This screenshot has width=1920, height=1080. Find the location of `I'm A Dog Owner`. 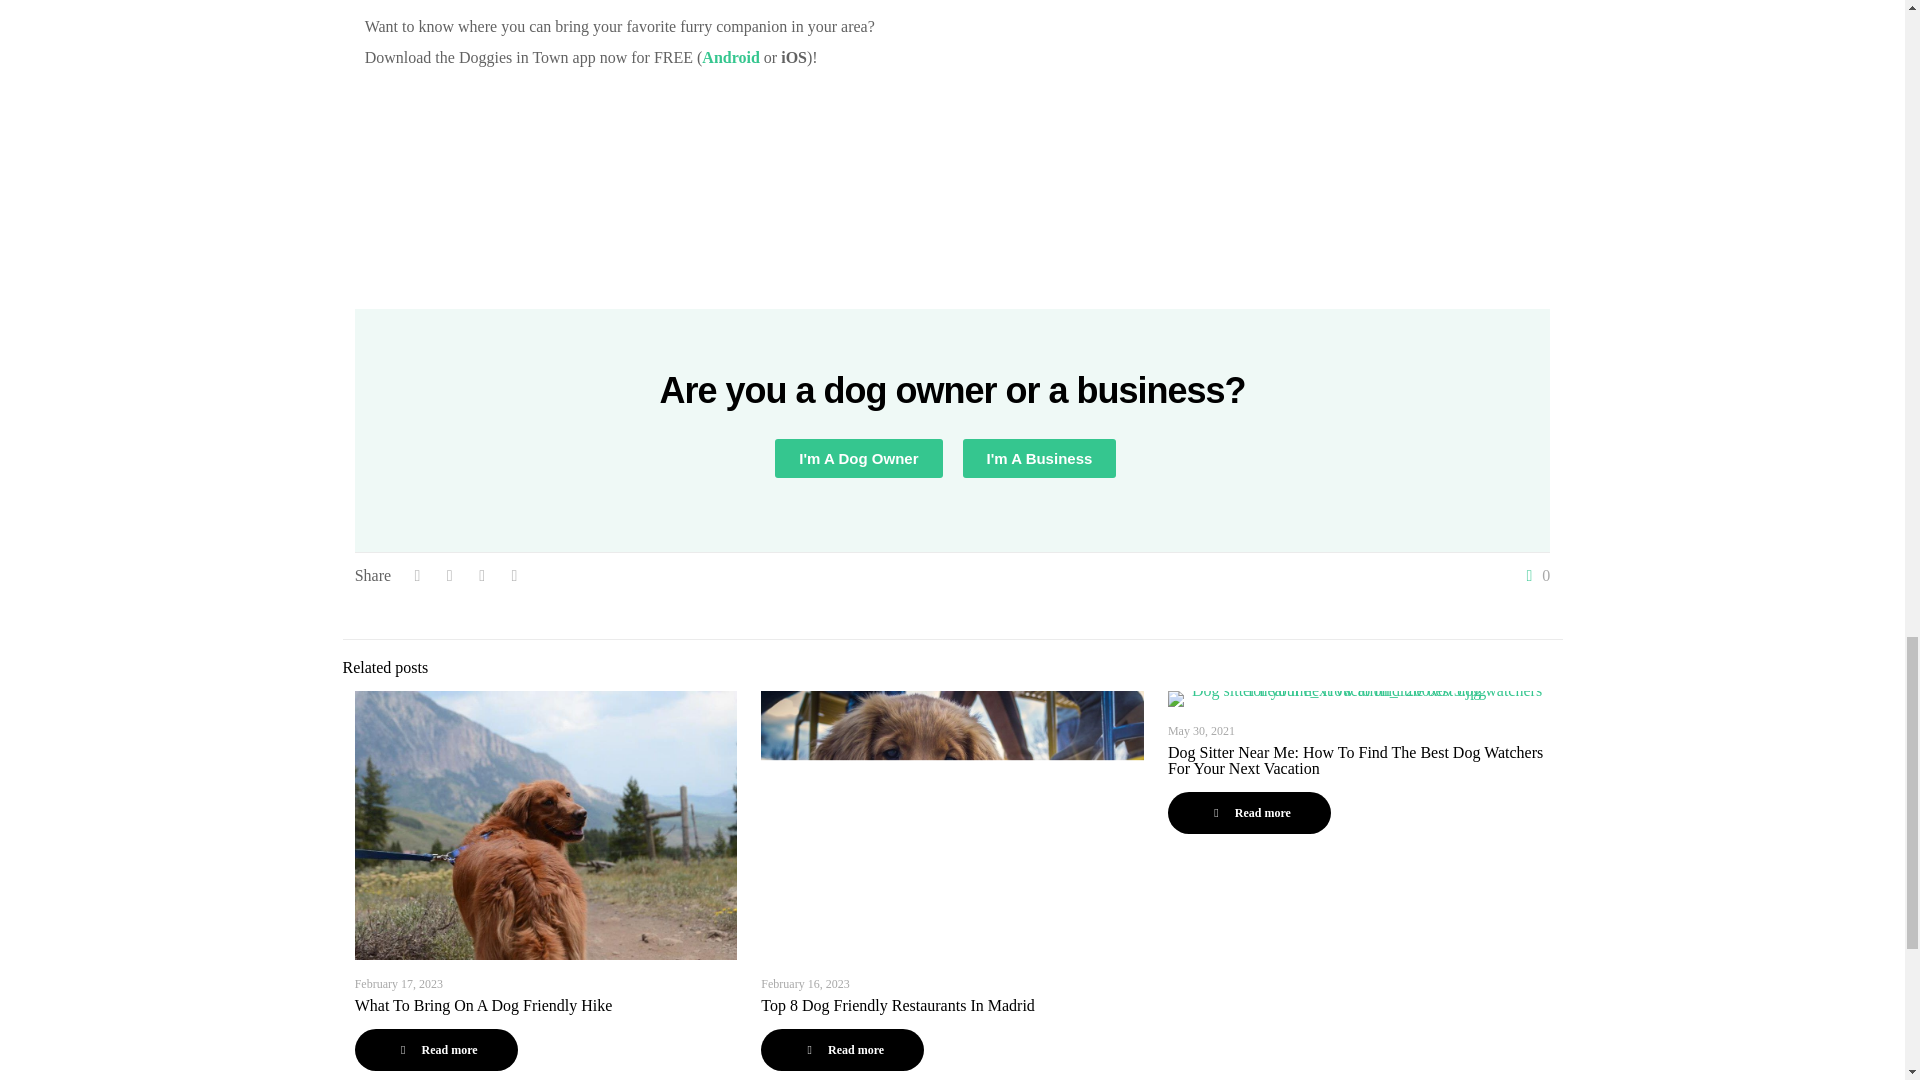

I'm A Dog Owner is located at coordinates (858, 458).